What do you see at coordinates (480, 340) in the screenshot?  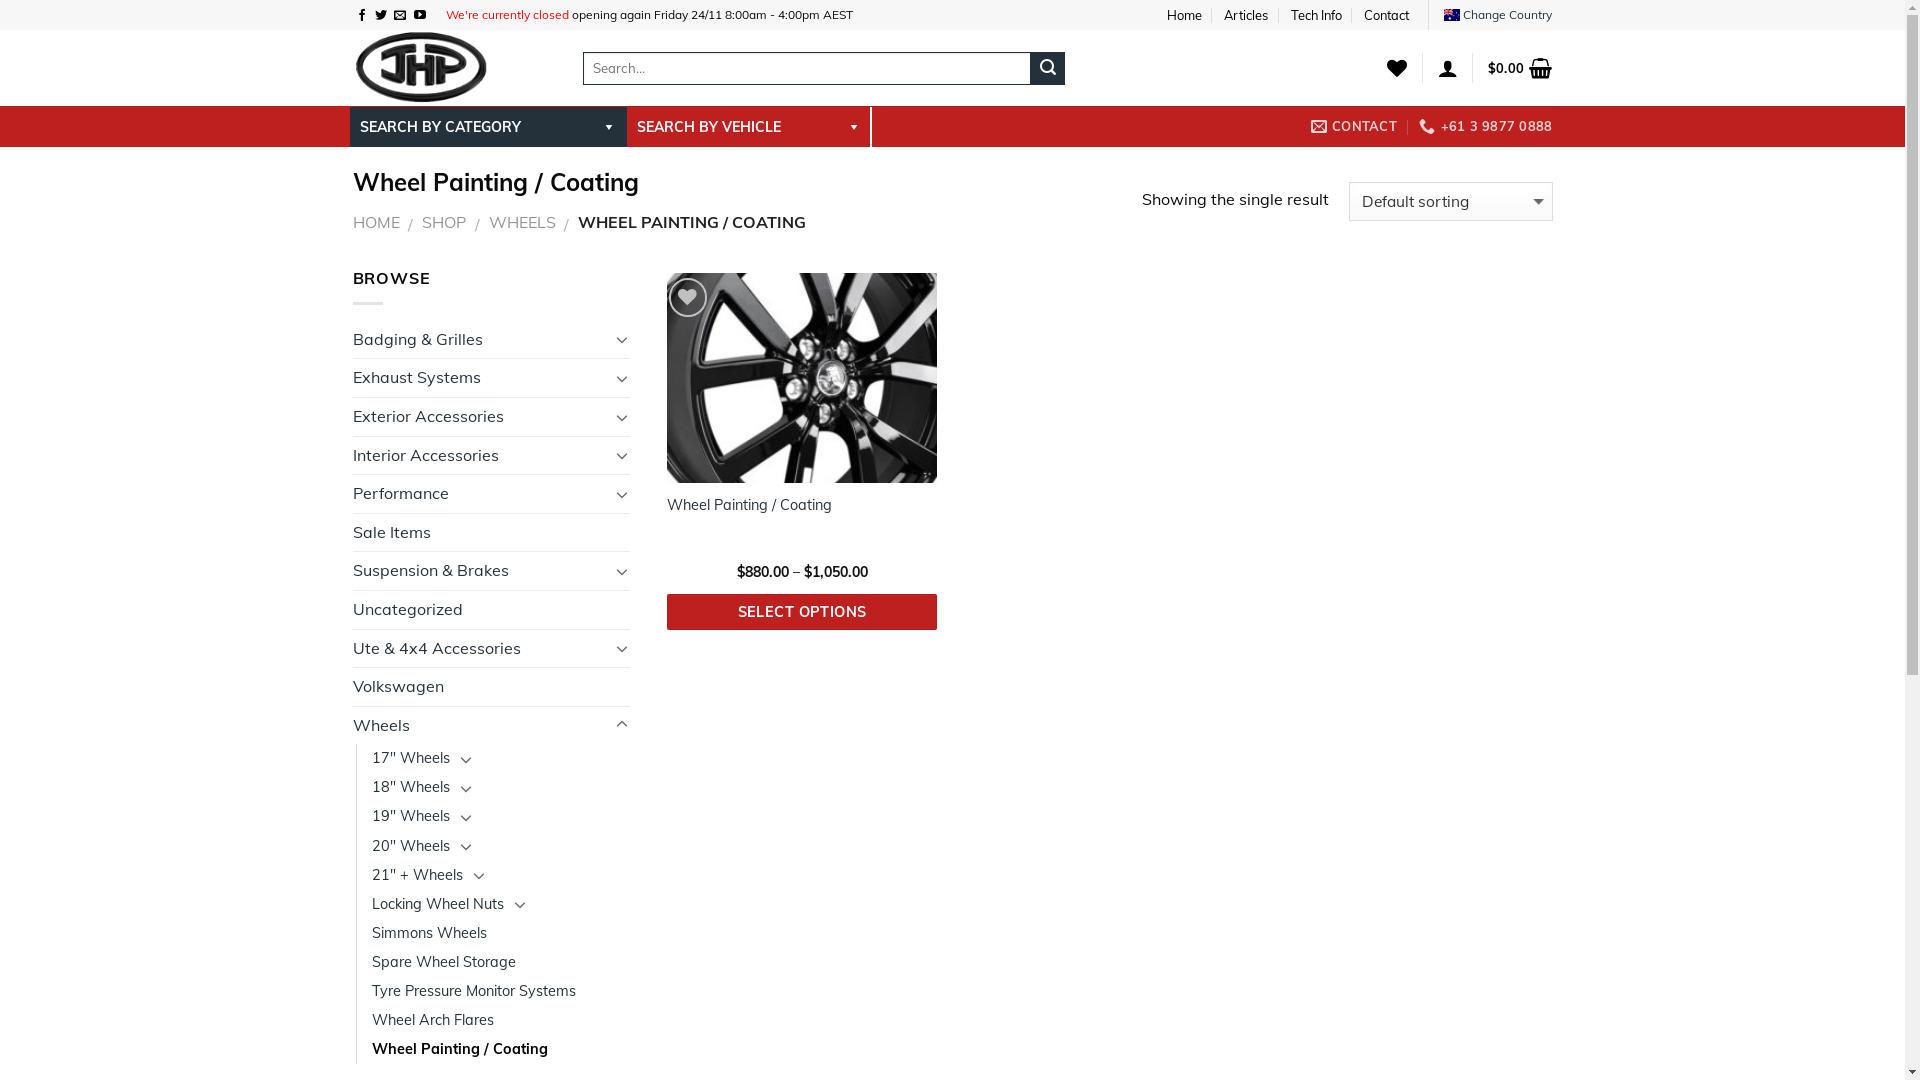 I see `Badging & Grilles` at bounding box center [480, 340].